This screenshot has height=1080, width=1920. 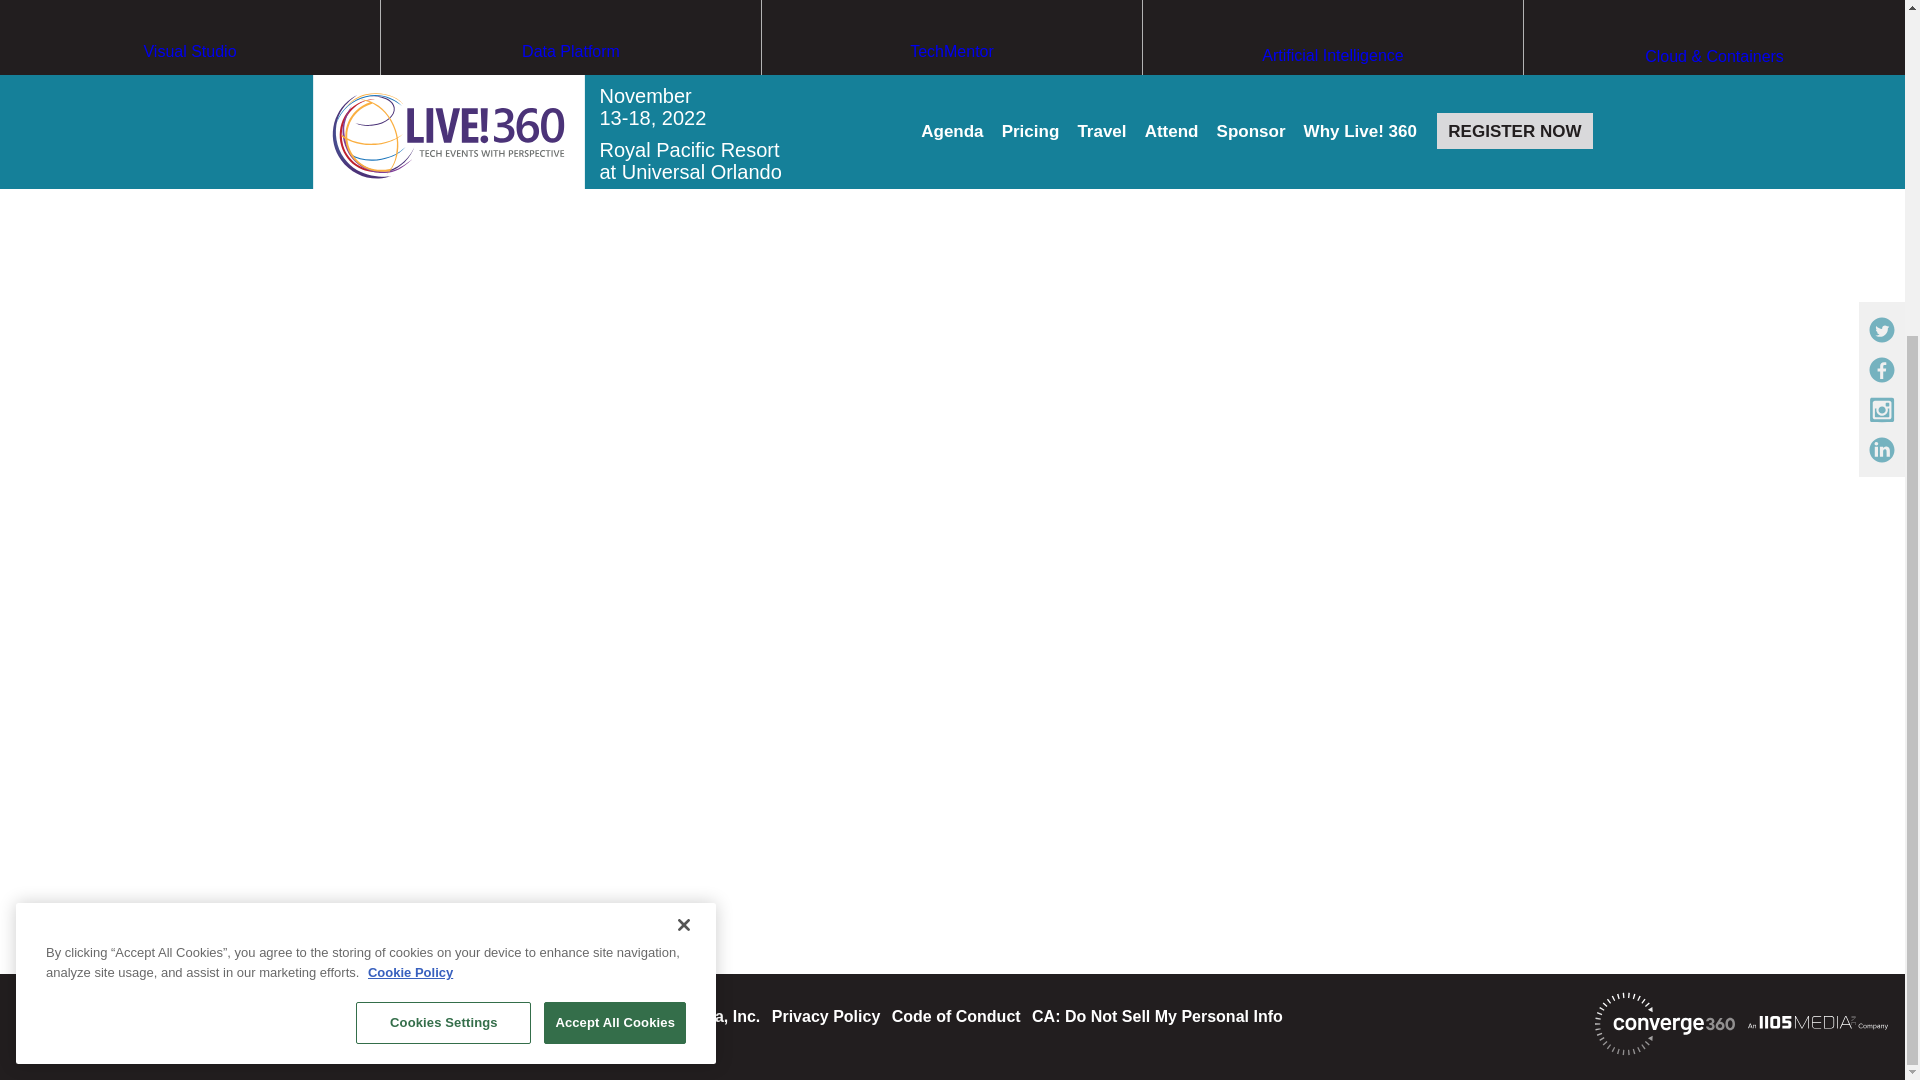 What do you see at coordinates (1865, 564) in the screenshot?
I see `Live Chat Button` at bounding box center [1865, 564].